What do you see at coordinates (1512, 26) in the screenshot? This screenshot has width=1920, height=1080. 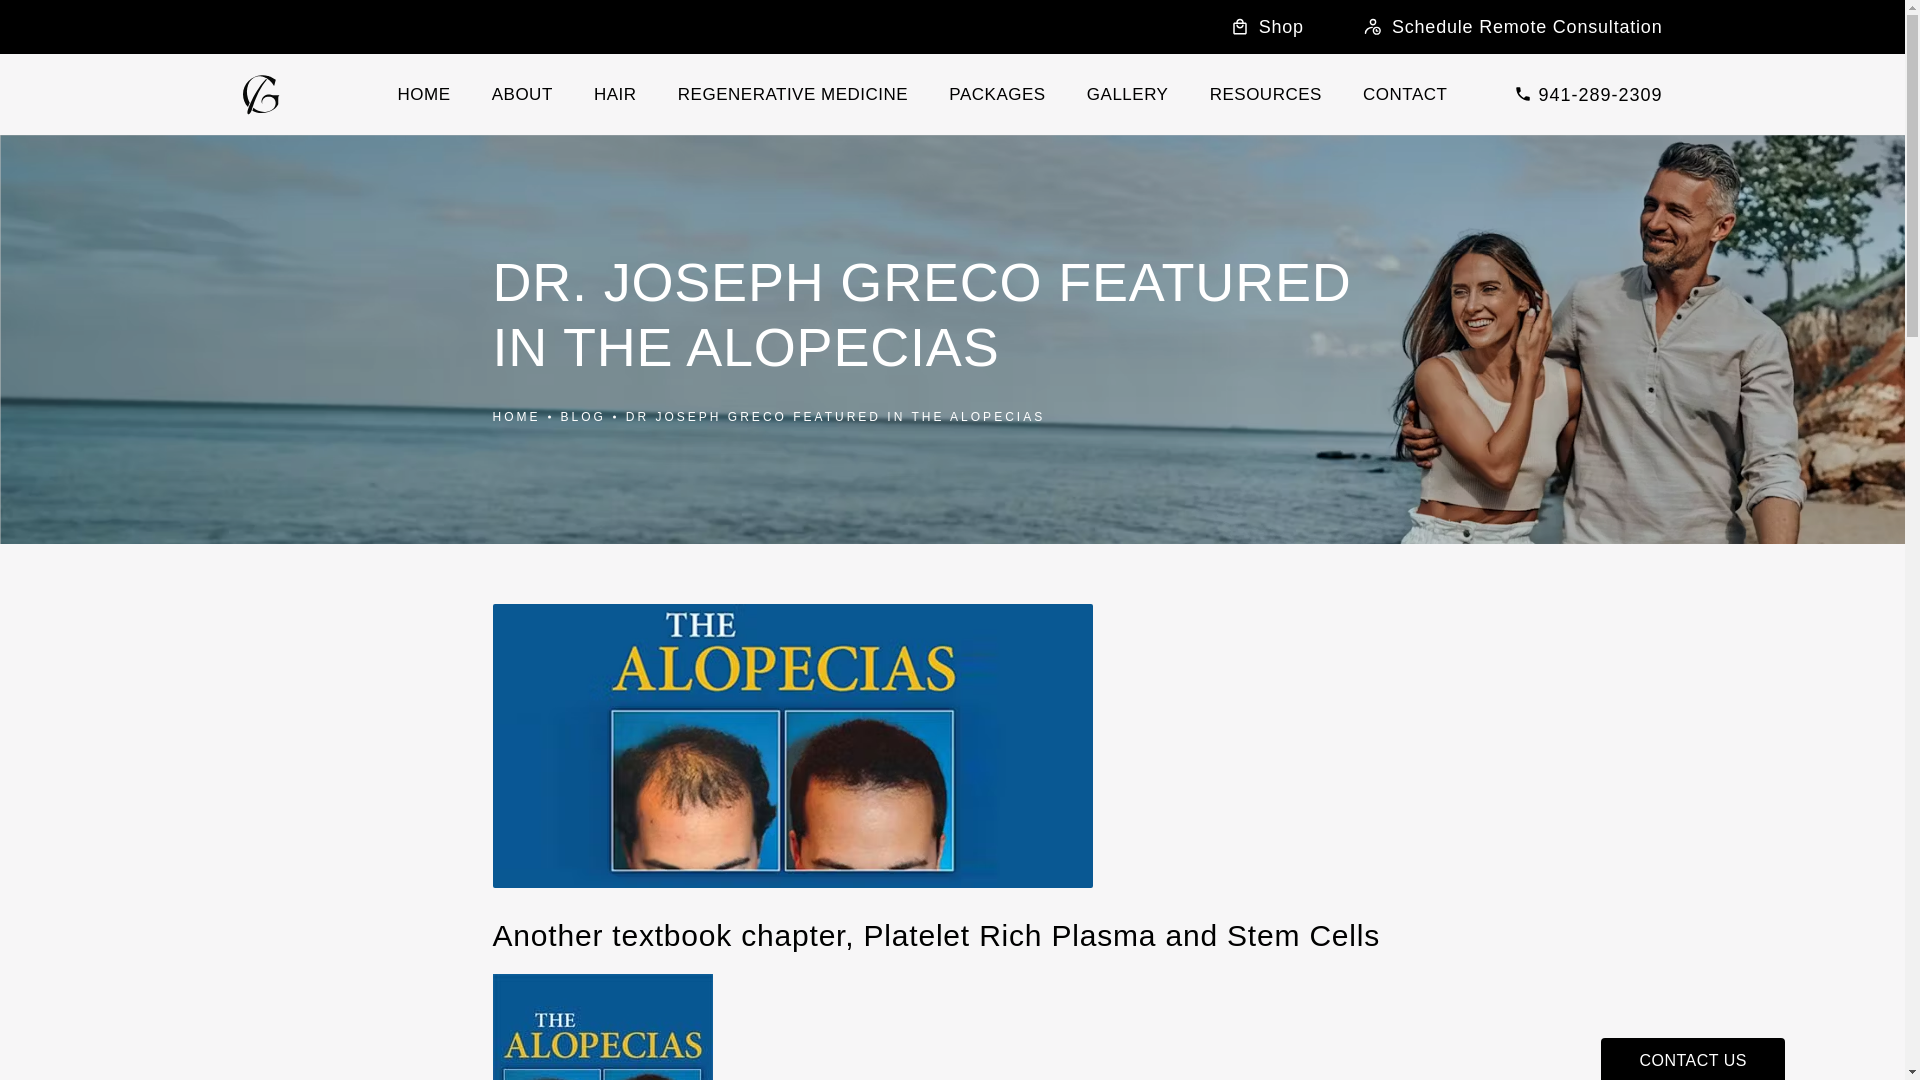 I see `Schedule Remote Consultation` at bounding box center [1512, 26].